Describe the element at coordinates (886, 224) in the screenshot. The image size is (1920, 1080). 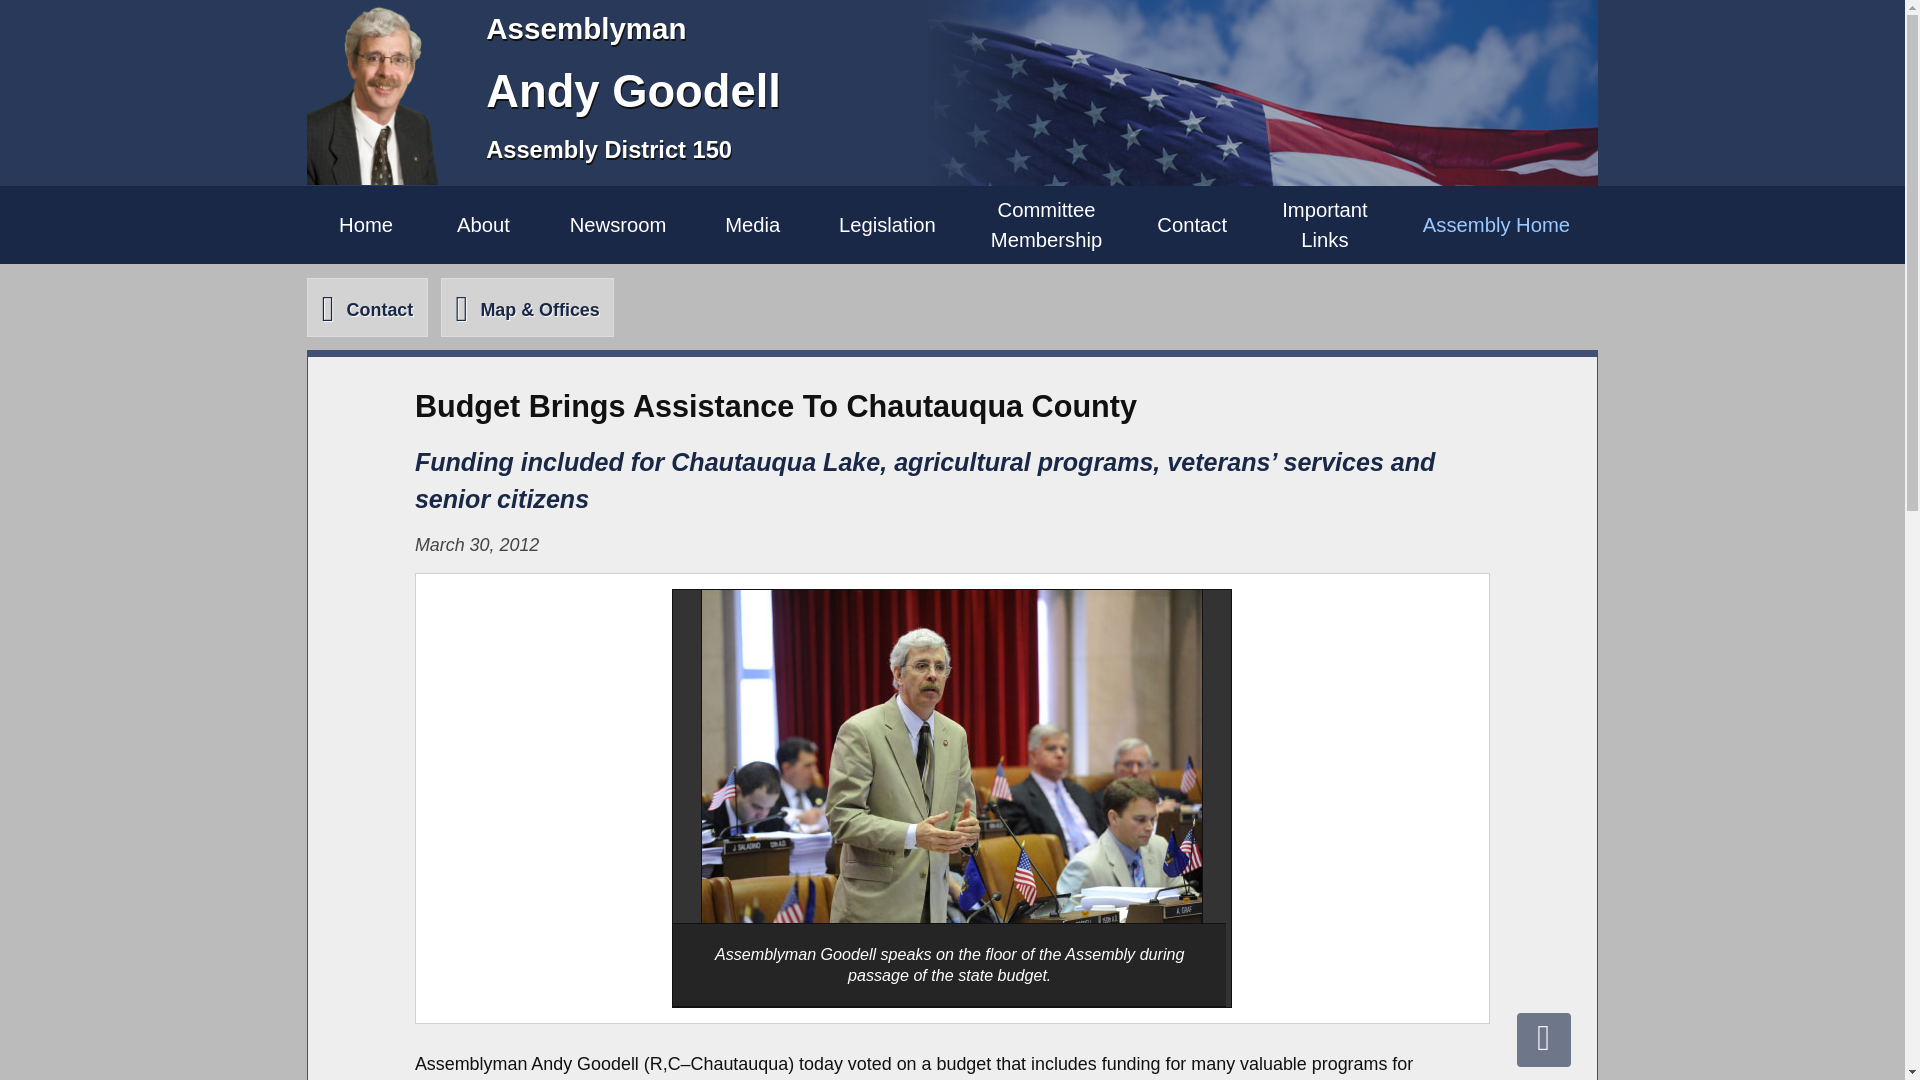
I see `Legislation` at that location.